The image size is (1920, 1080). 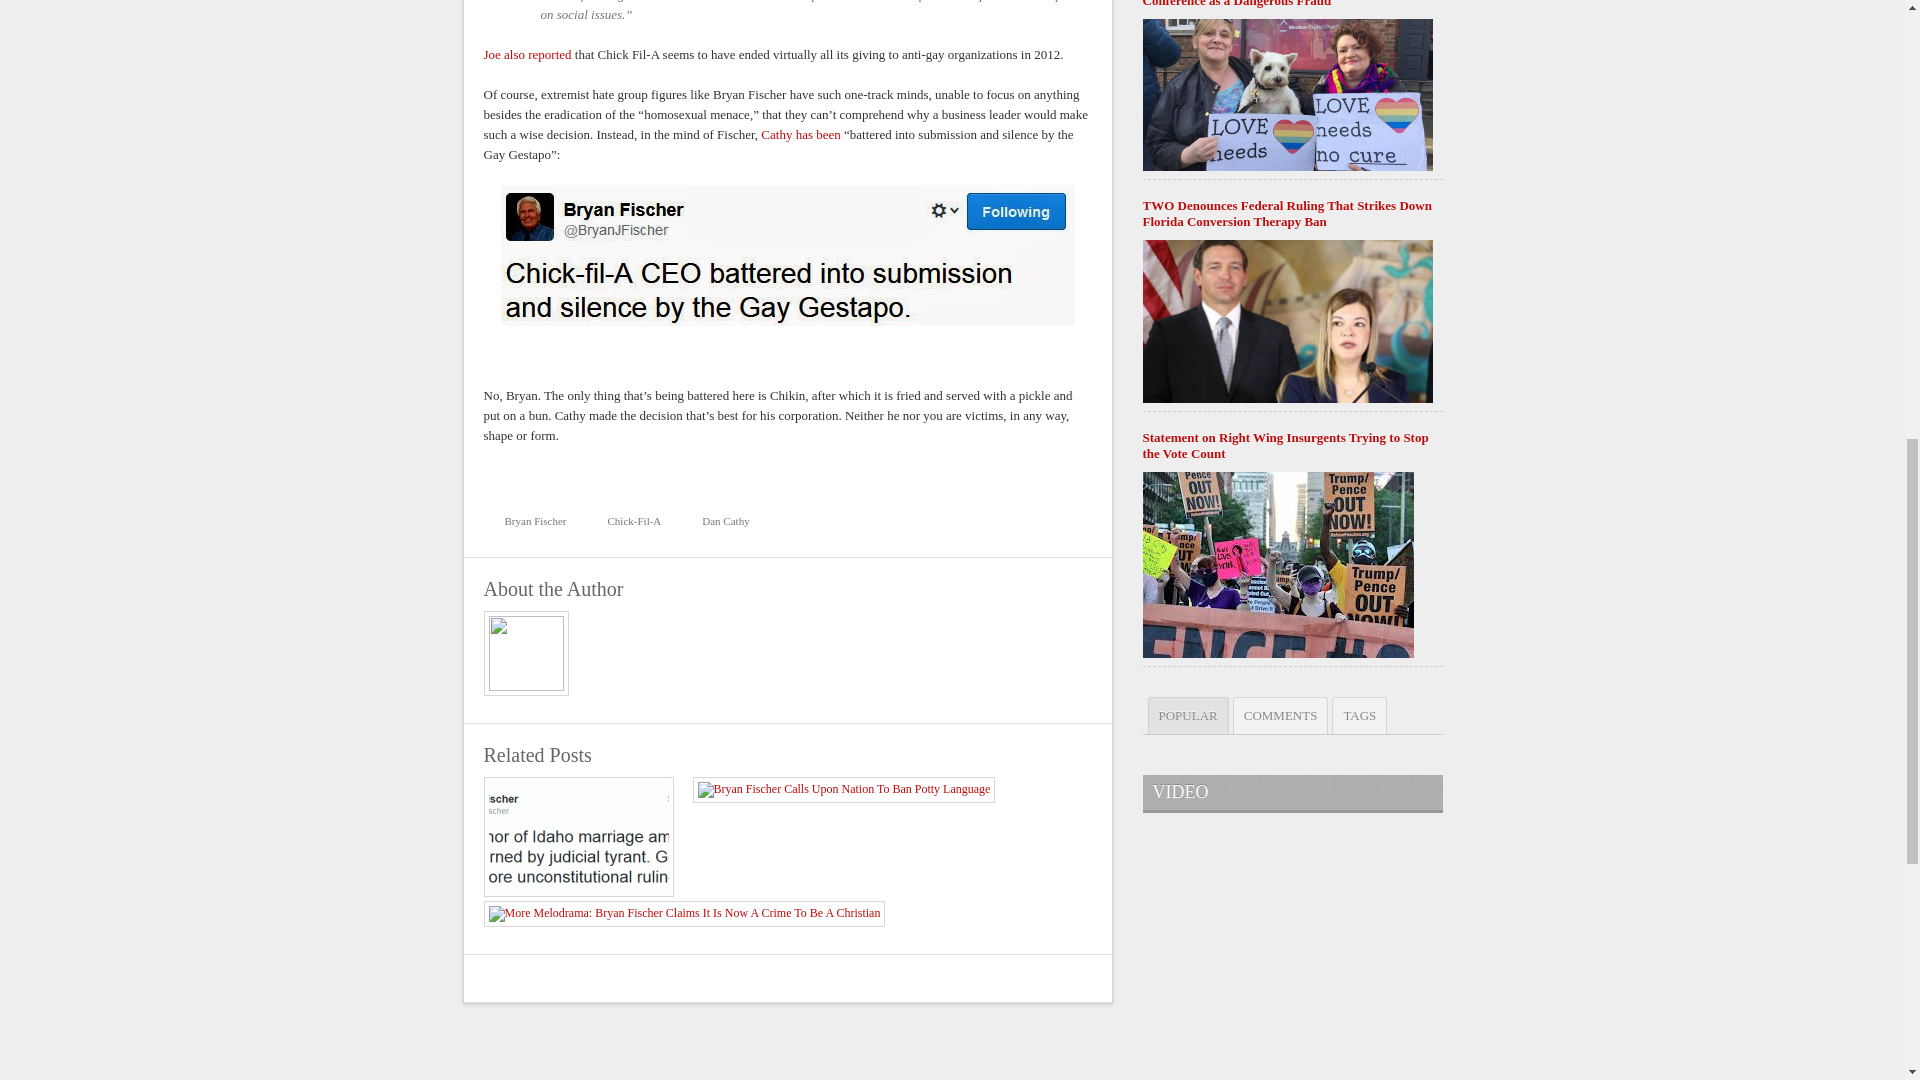 I want to click on Bryan Fischer Calls Upon Nation To Ban Potty Language, so click(x=842, y=788).